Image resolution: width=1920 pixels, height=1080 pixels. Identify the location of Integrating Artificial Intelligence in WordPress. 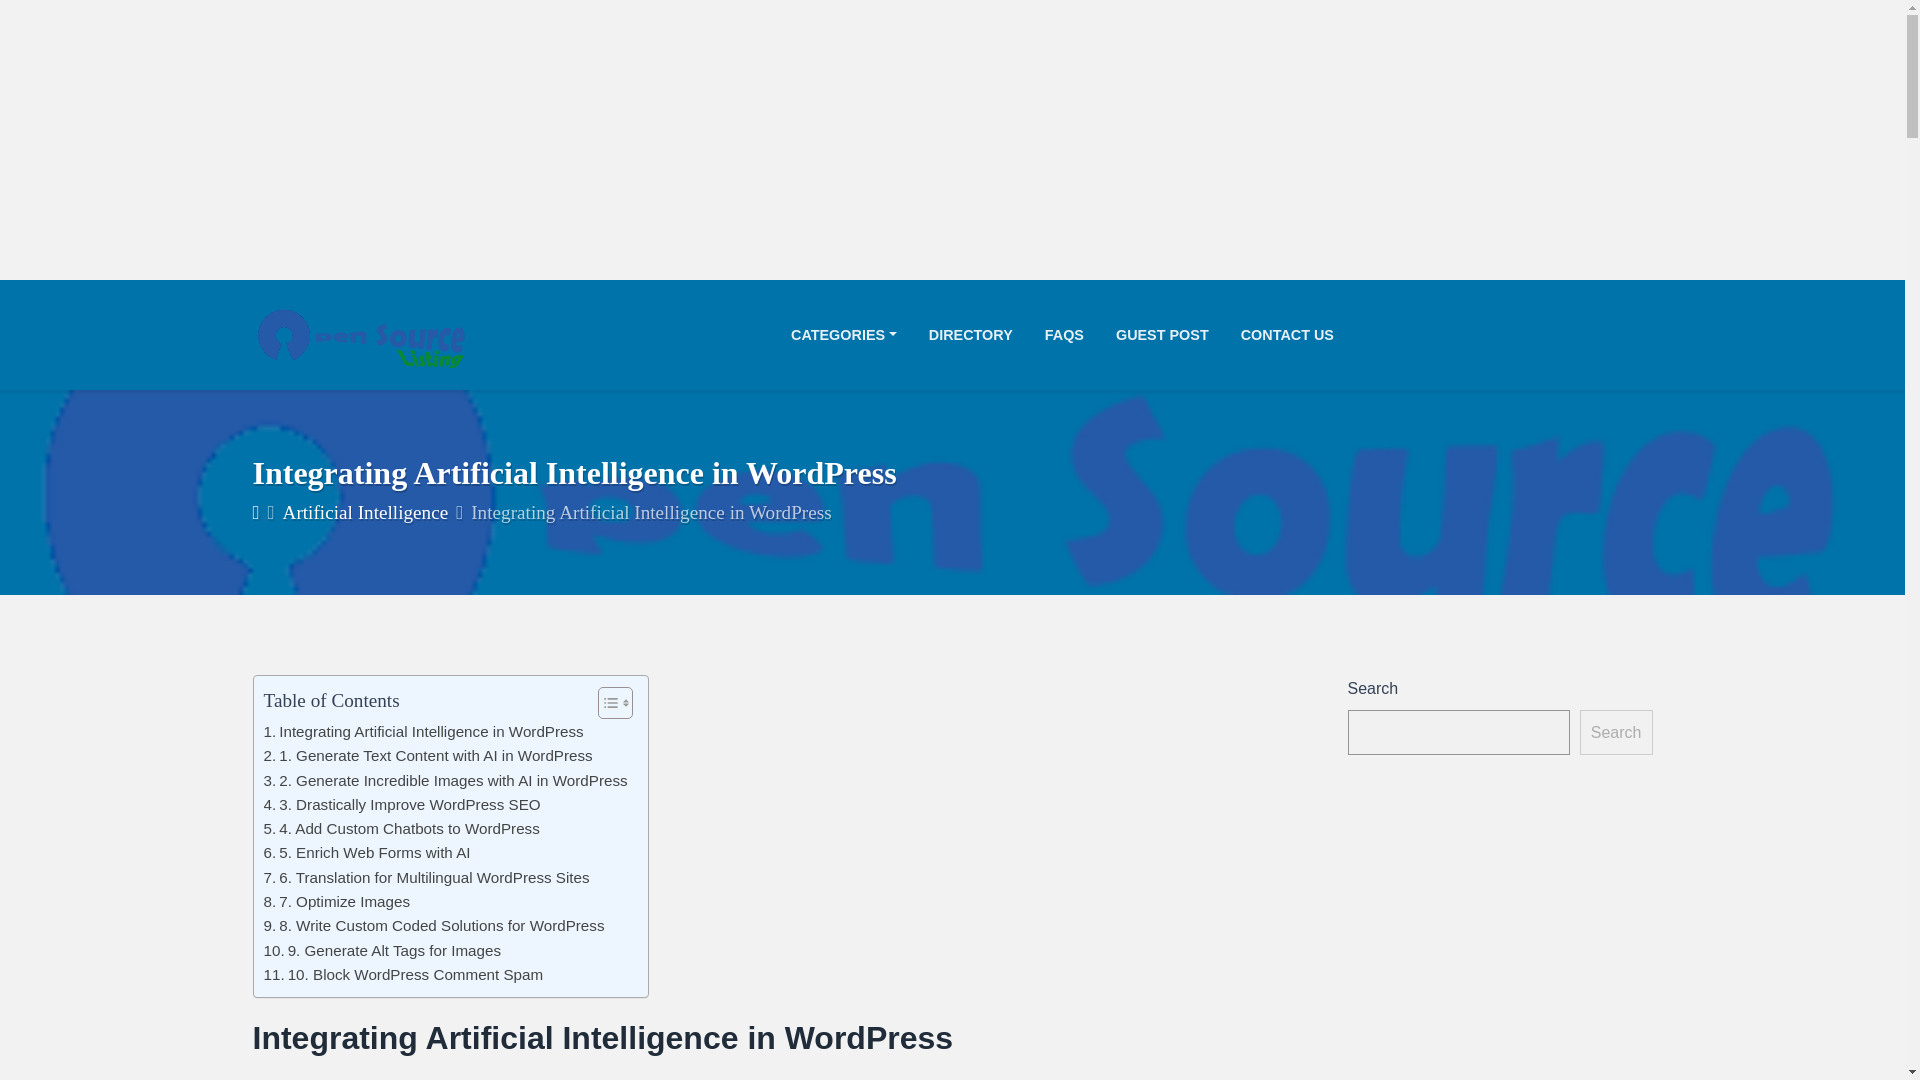
(424, 732).